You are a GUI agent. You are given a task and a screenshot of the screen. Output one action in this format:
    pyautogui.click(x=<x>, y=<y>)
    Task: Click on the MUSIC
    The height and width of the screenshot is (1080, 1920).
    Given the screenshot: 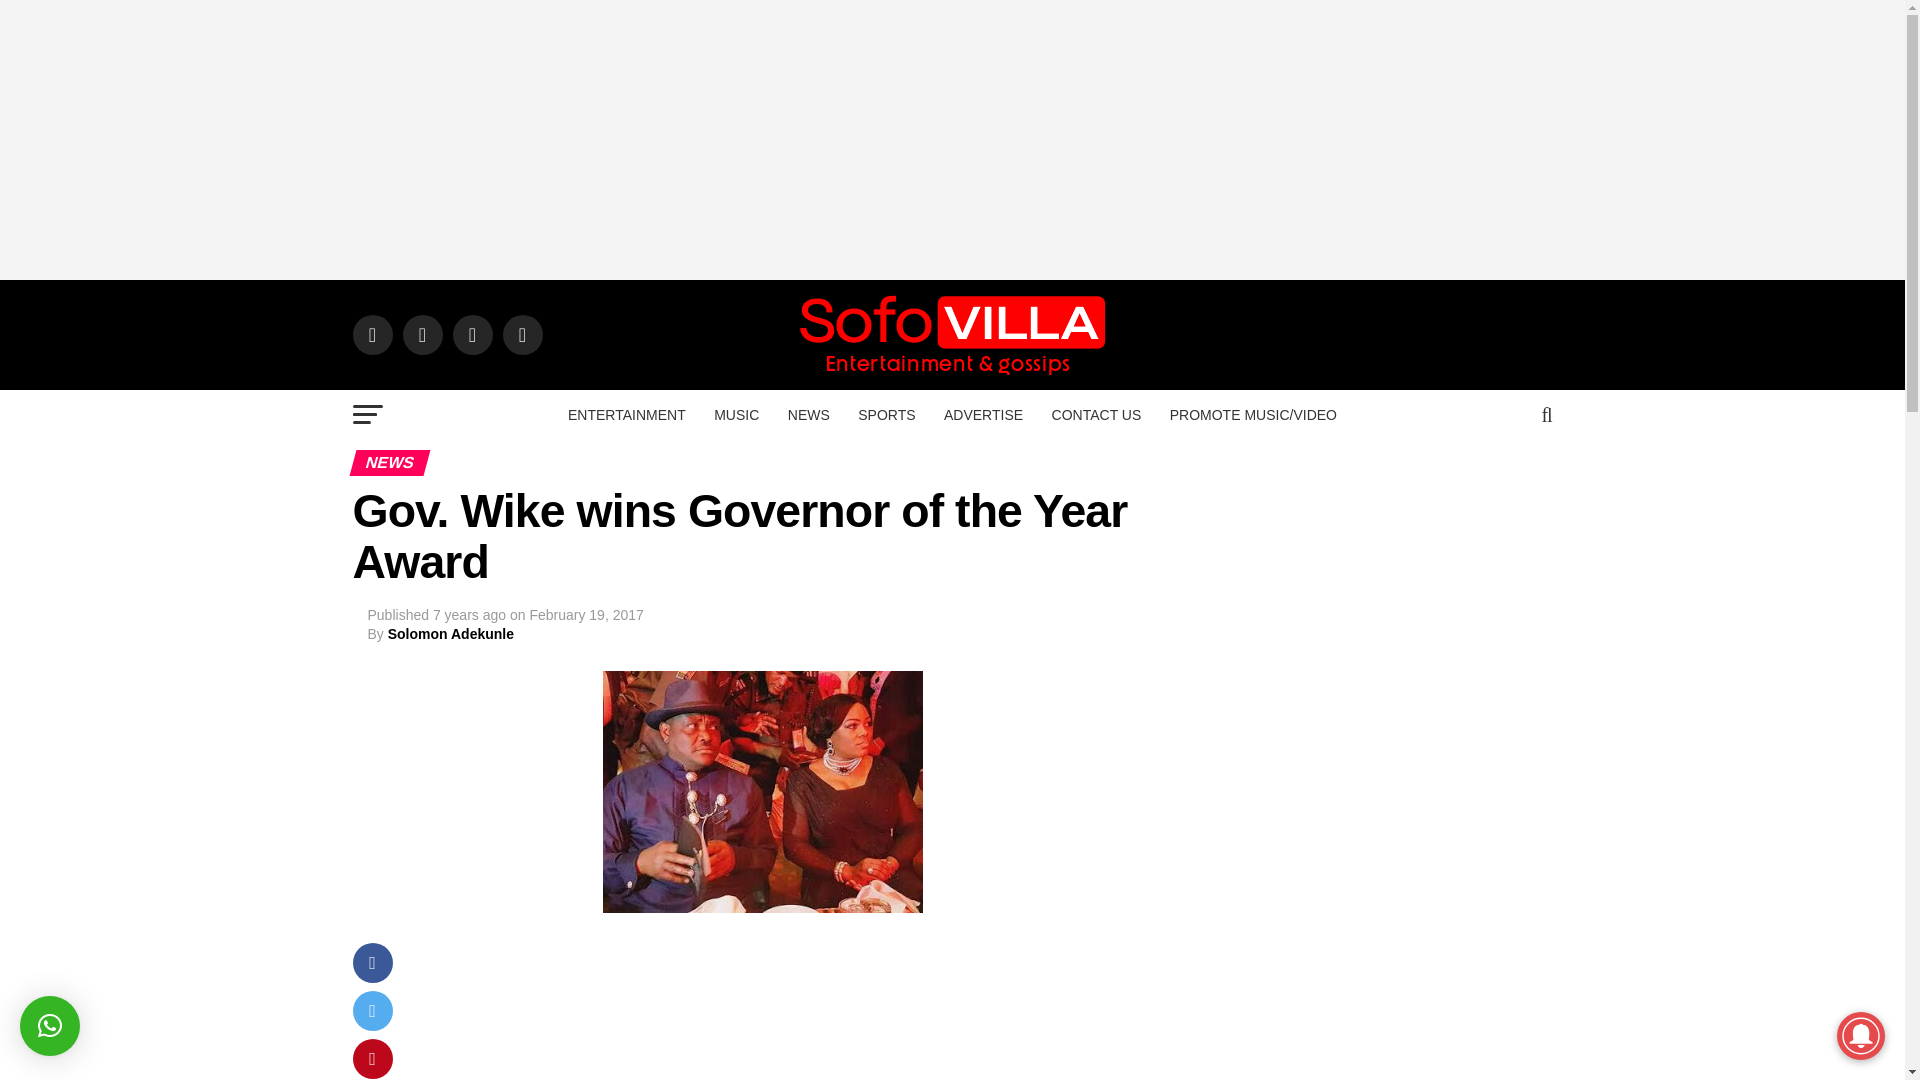 What is the action you would take?
    pyautogui.click(x=736, y=414)
    